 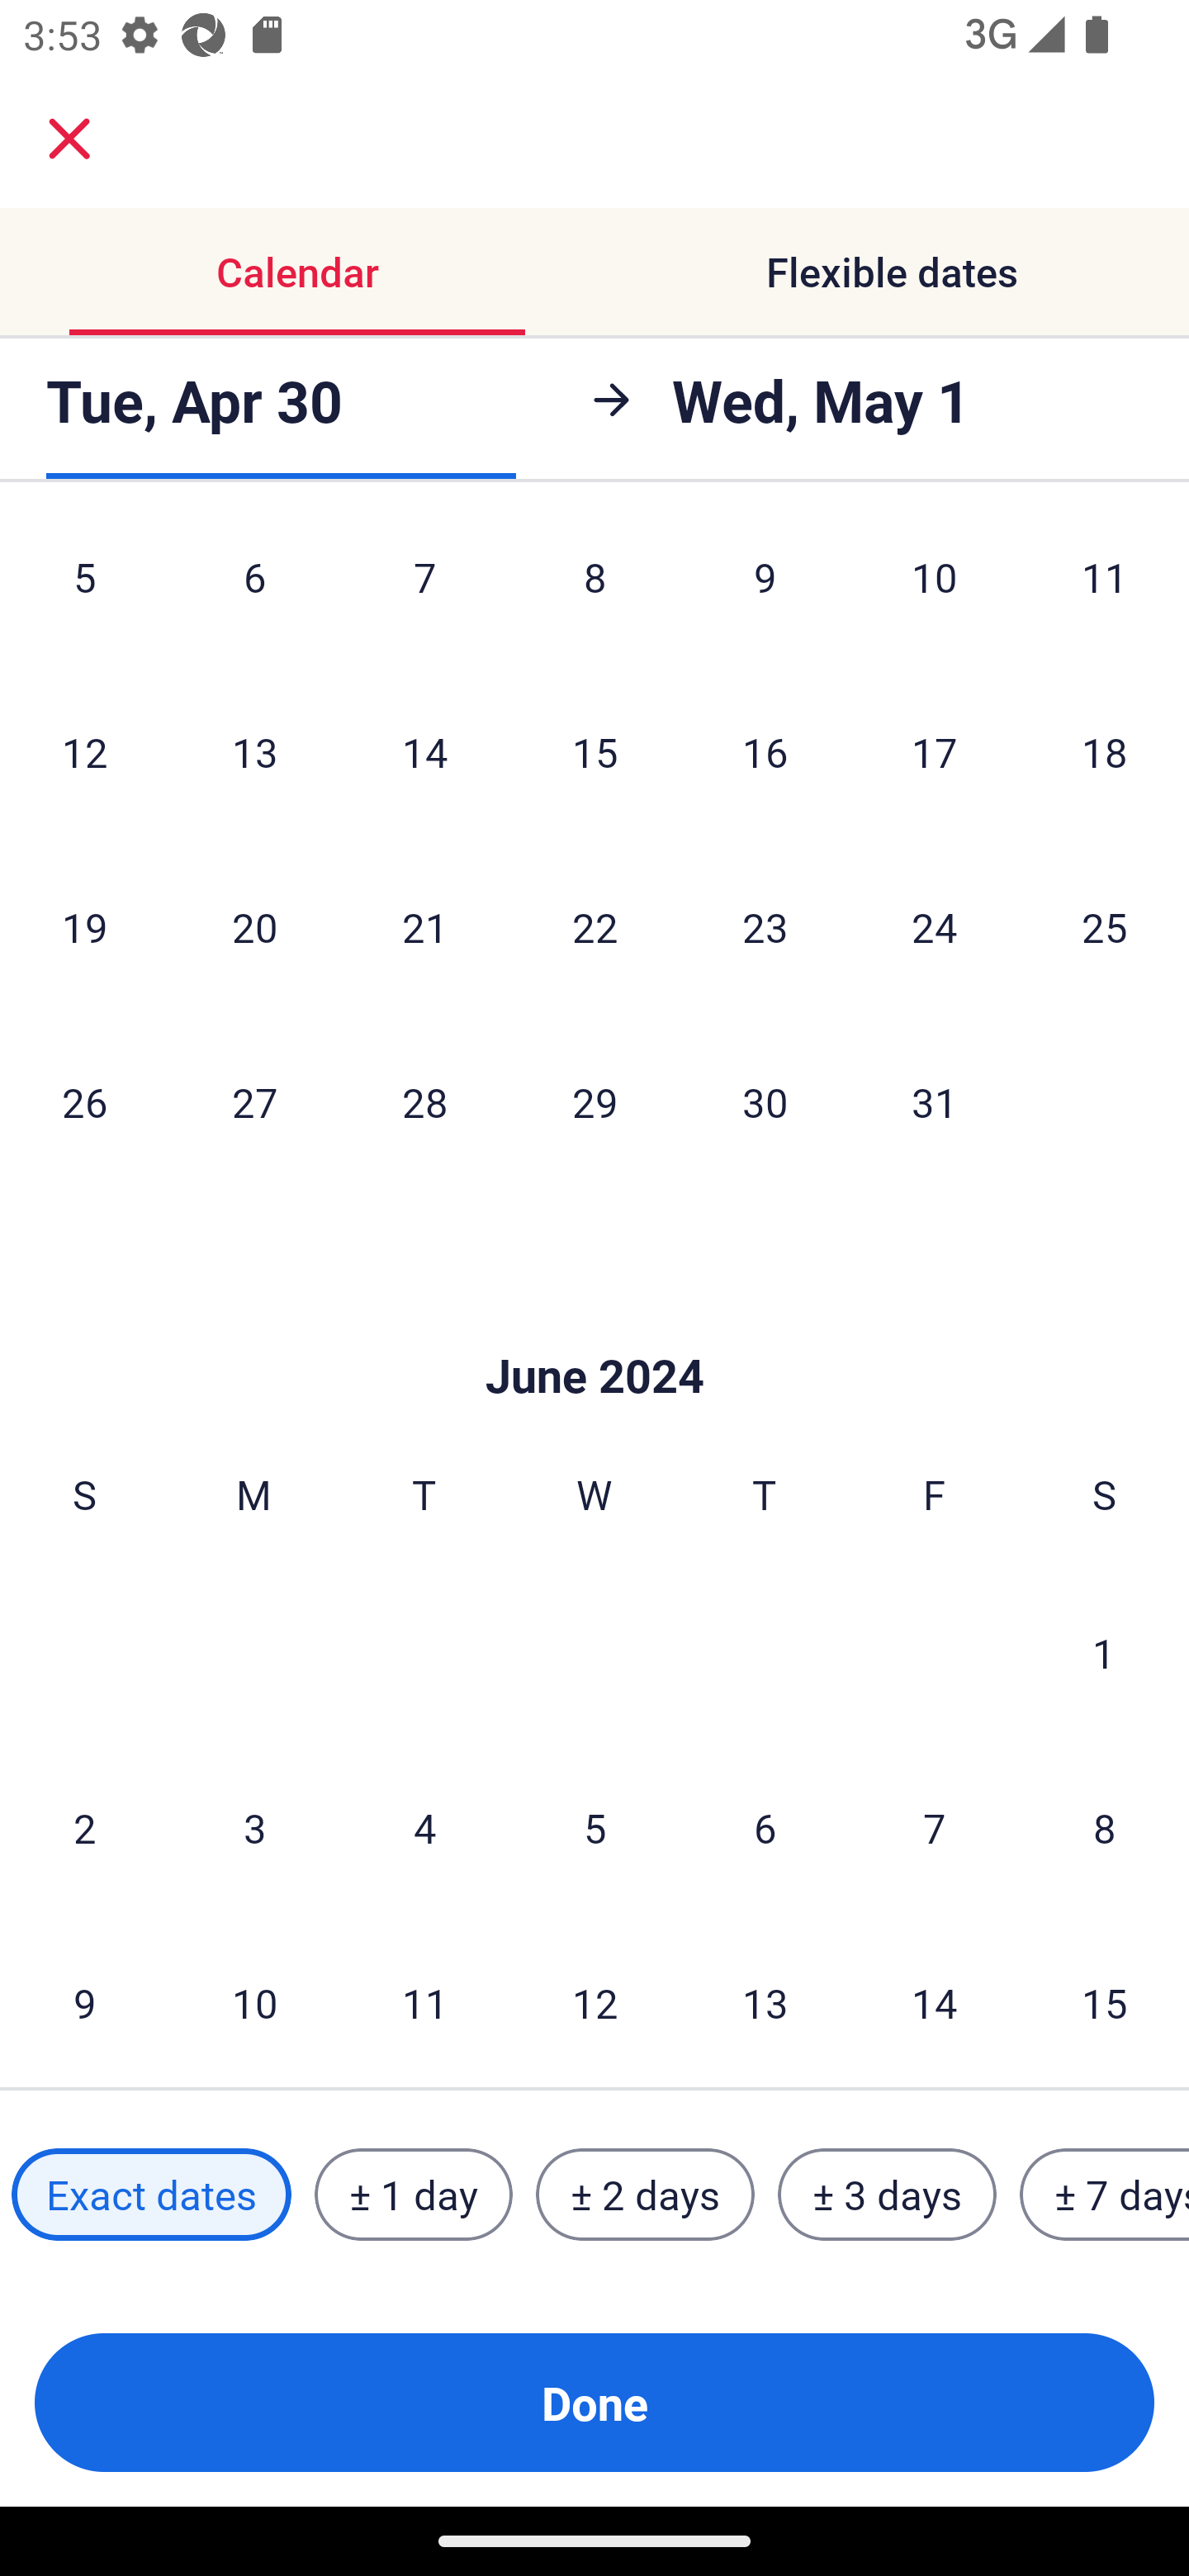 What do you see at coordinates (935, 752) in the screenshot?
I see `17 Friday, May 17, 2024` at bounding box center [935, 752].